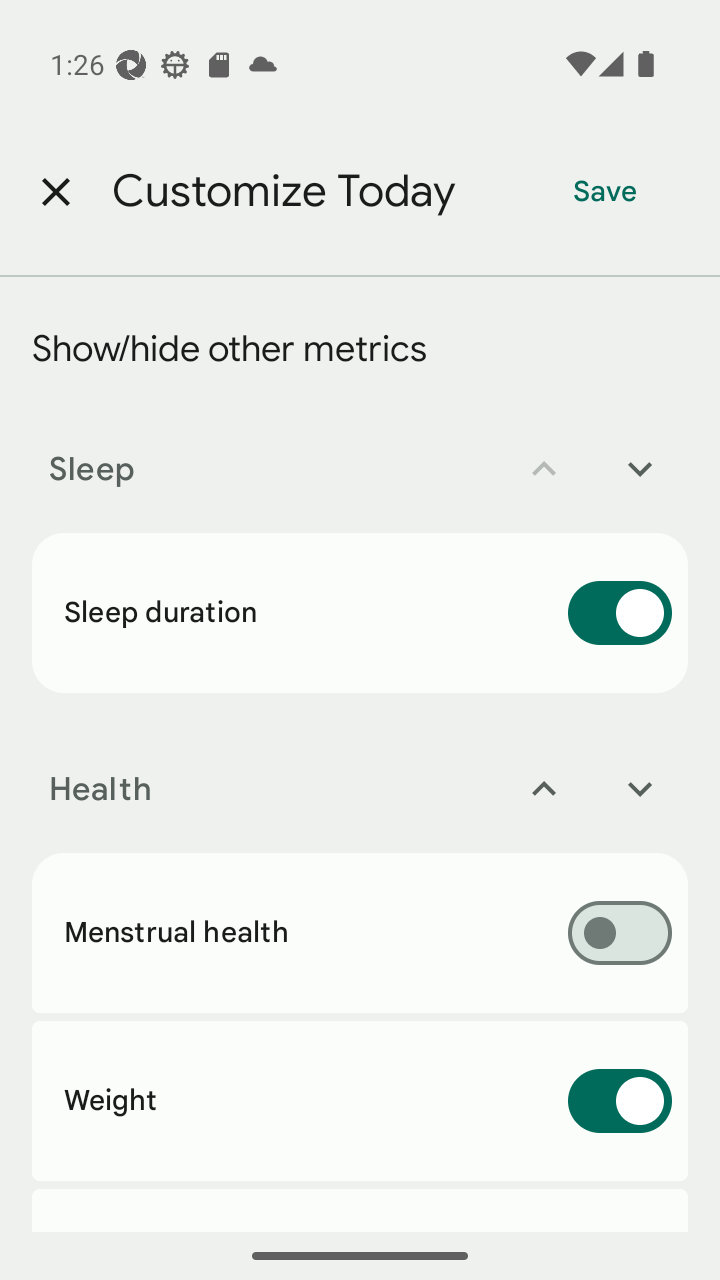 This screenshot has height=1280, width=720. I want to click on Sleep duration, so click(360, 612).